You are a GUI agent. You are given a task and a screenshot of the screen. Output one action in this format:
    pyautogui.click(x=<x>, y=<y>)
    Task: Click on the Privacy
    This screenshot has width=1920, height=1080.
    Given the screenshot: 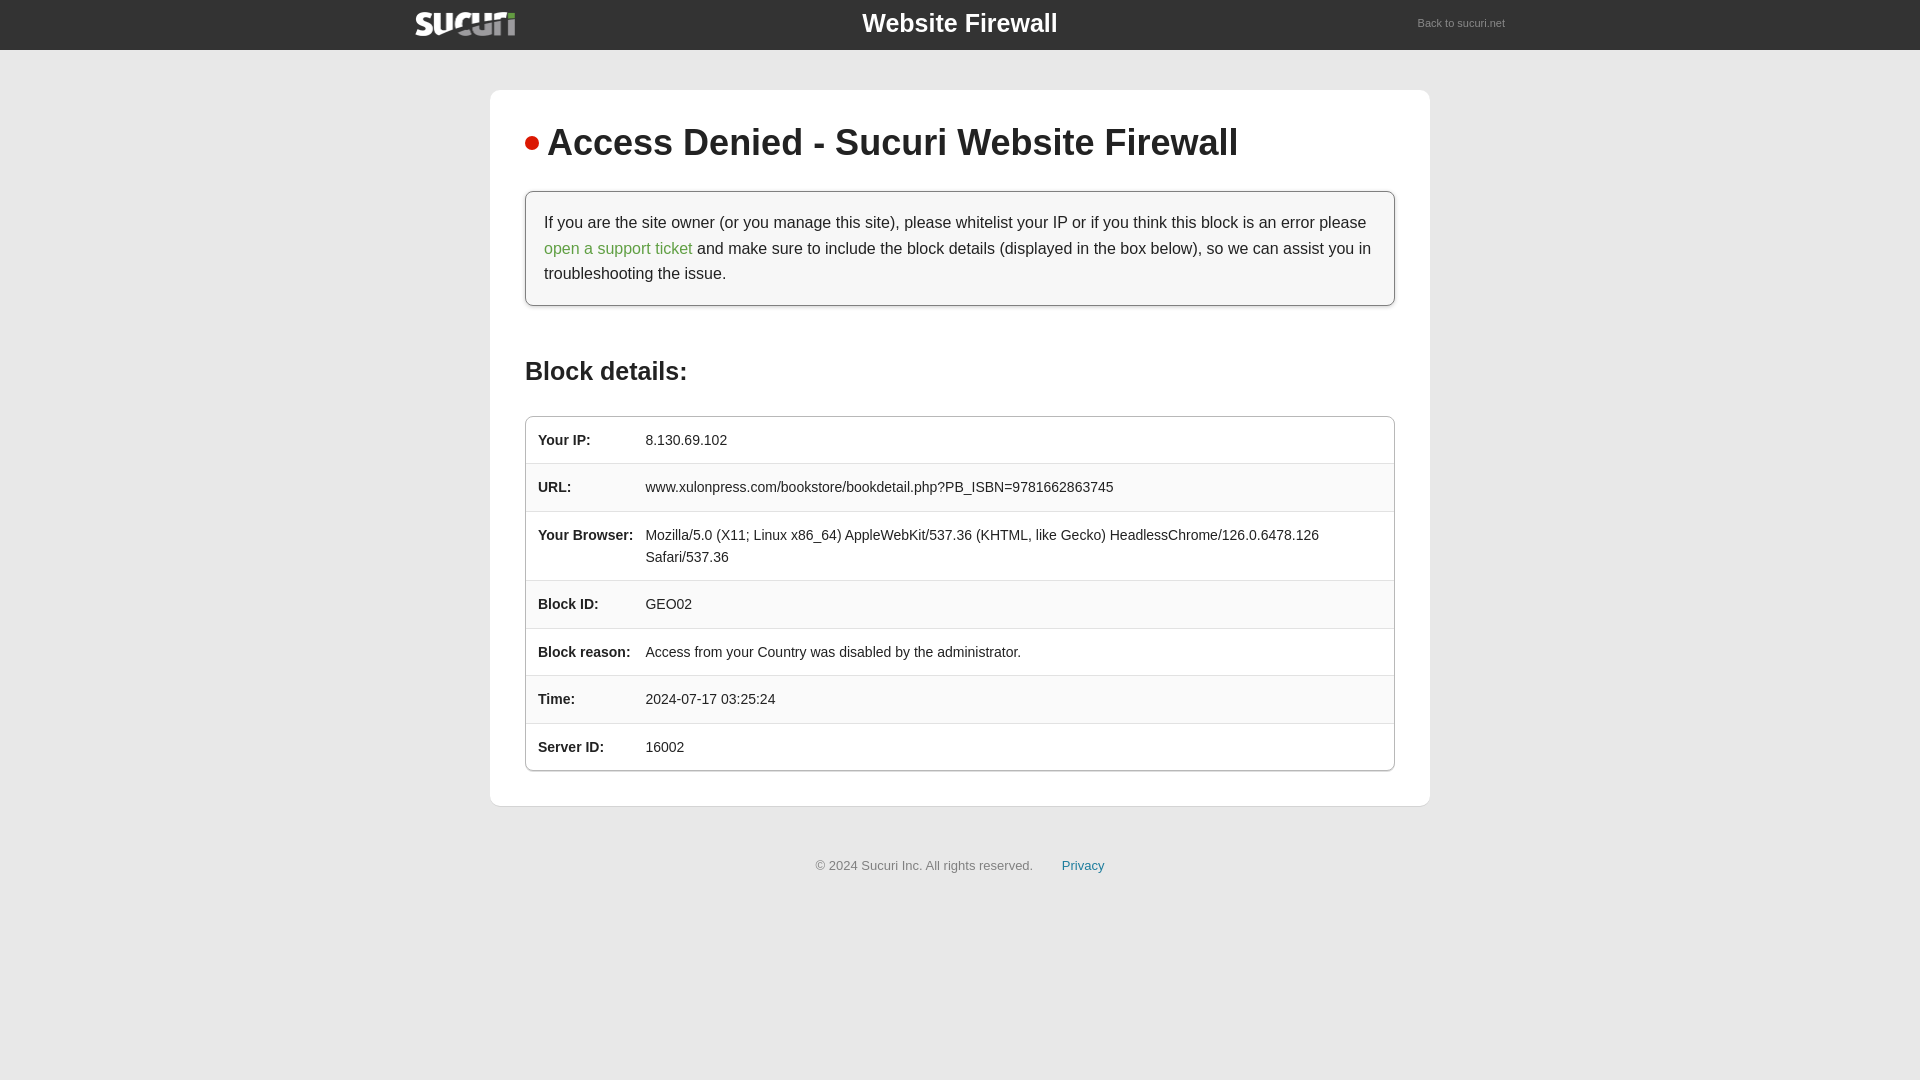 What is the action you would take?
    pyautogui.click(x=1083, y=864)
    